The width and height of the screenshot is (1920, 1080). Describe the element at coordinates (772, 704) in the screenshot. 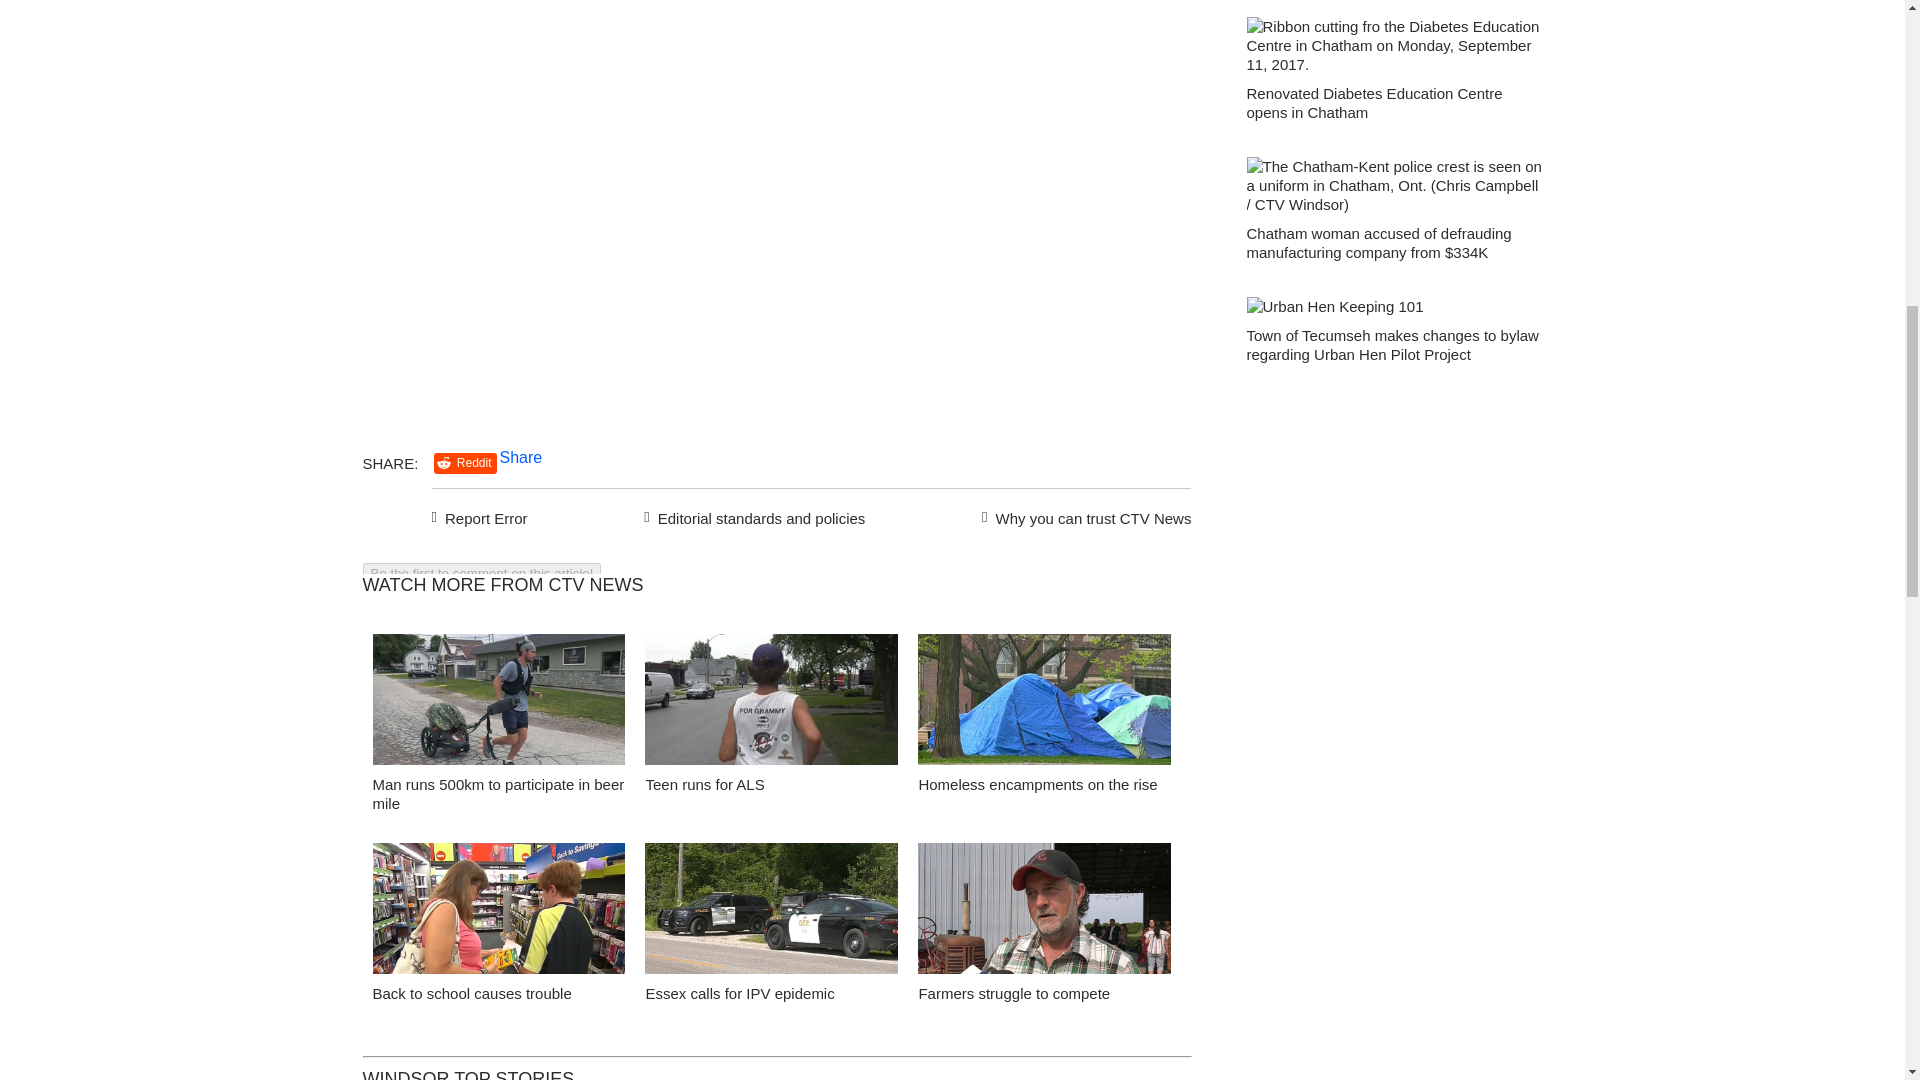

I see `Teen runs for ALS` at that location.